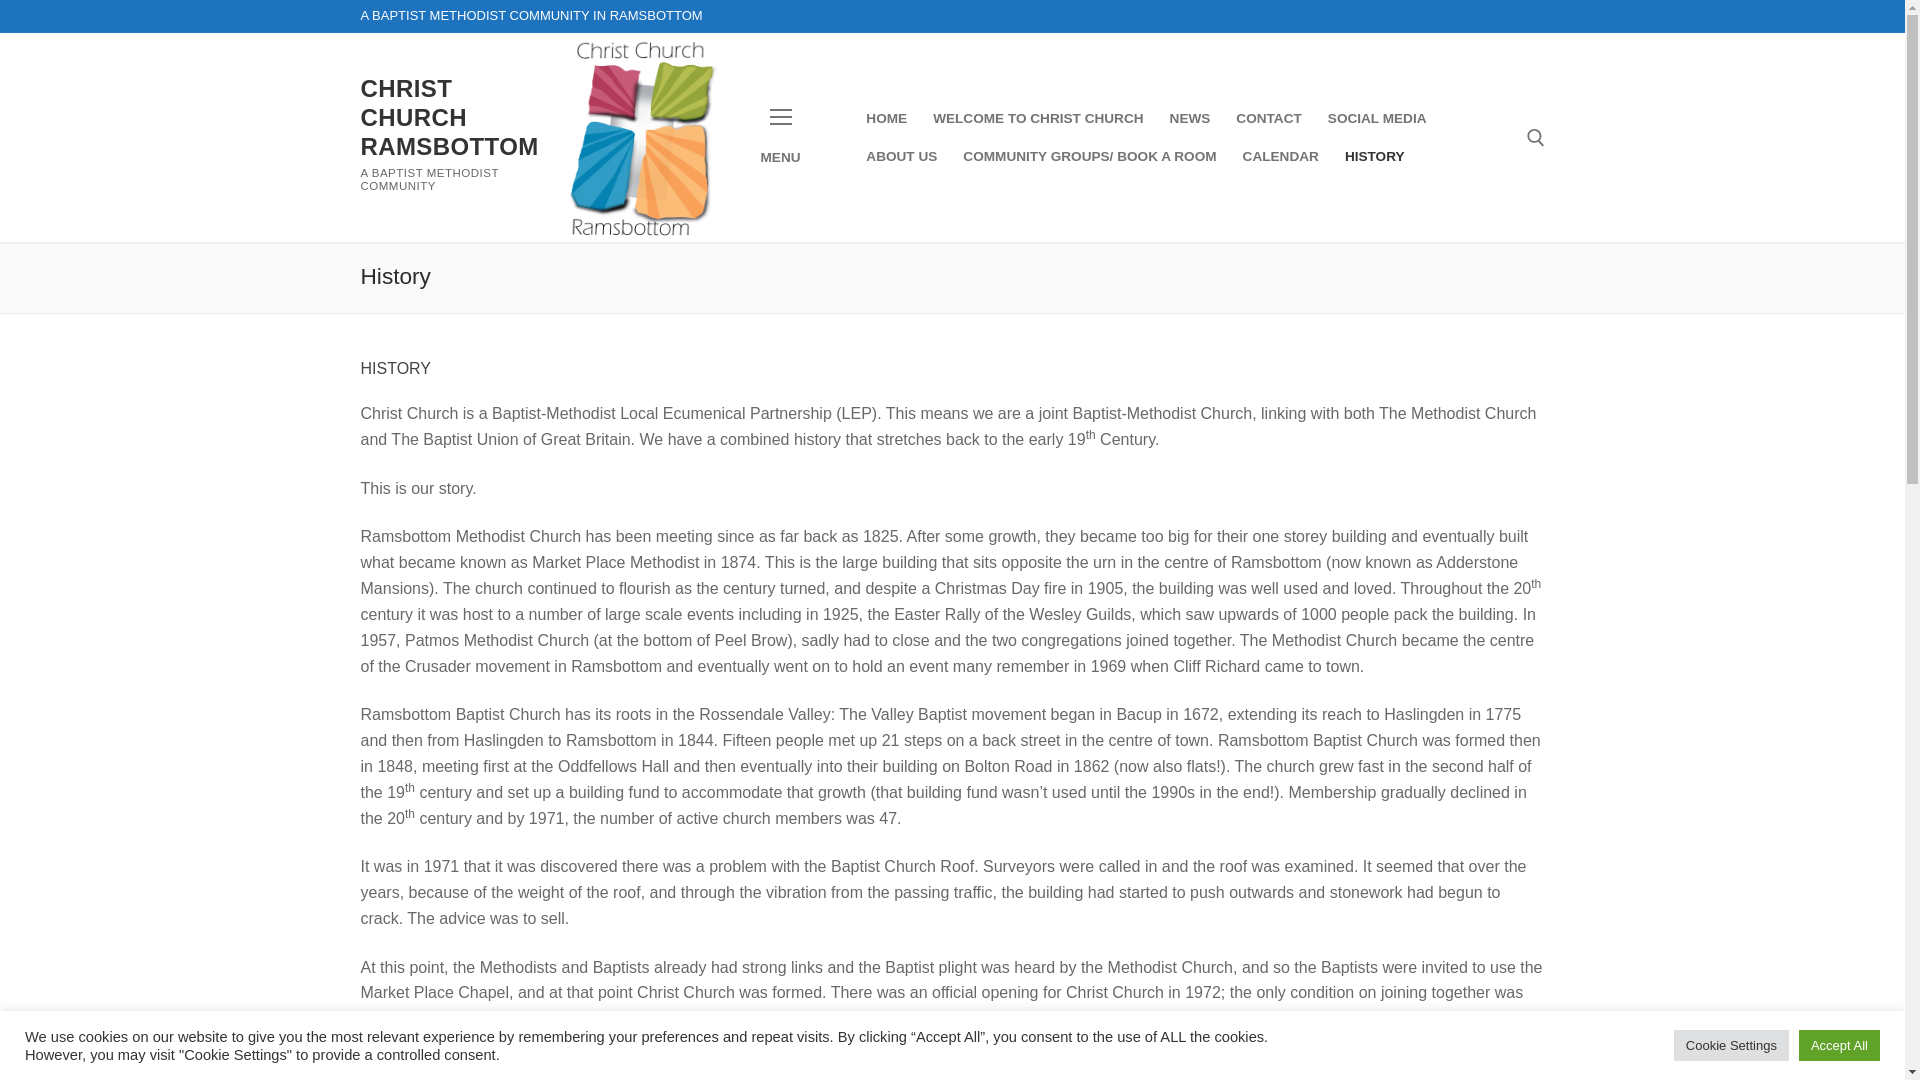 The image size is (1920, 1080). What do you see at coordinates (901, 157) in the screenshot?
I see `ABOUT US` at bounding box center [901, 157].